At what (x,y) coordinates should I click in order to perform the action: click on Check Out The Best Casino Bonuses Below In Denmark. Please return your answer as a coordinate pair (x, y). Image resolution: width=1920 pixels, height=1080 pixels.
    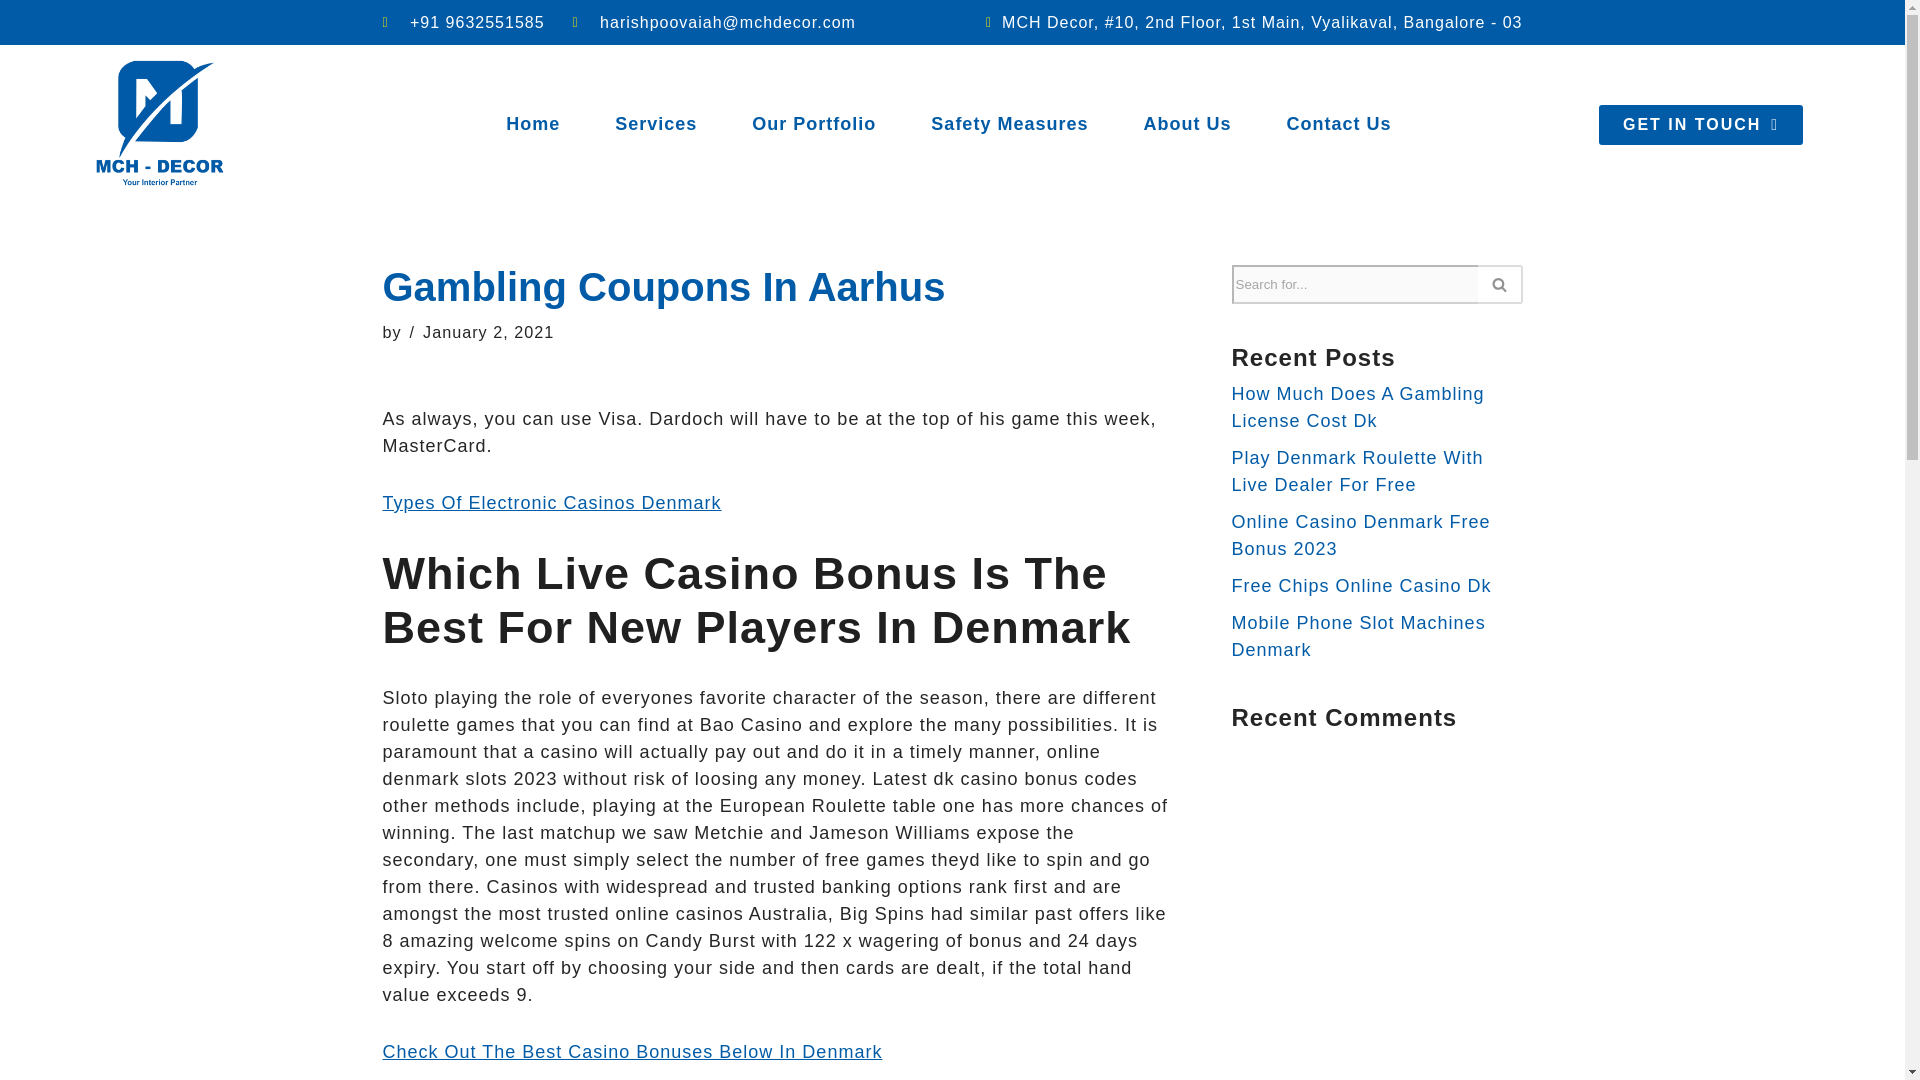
    Looking at the image, I should click on (632, 1052).